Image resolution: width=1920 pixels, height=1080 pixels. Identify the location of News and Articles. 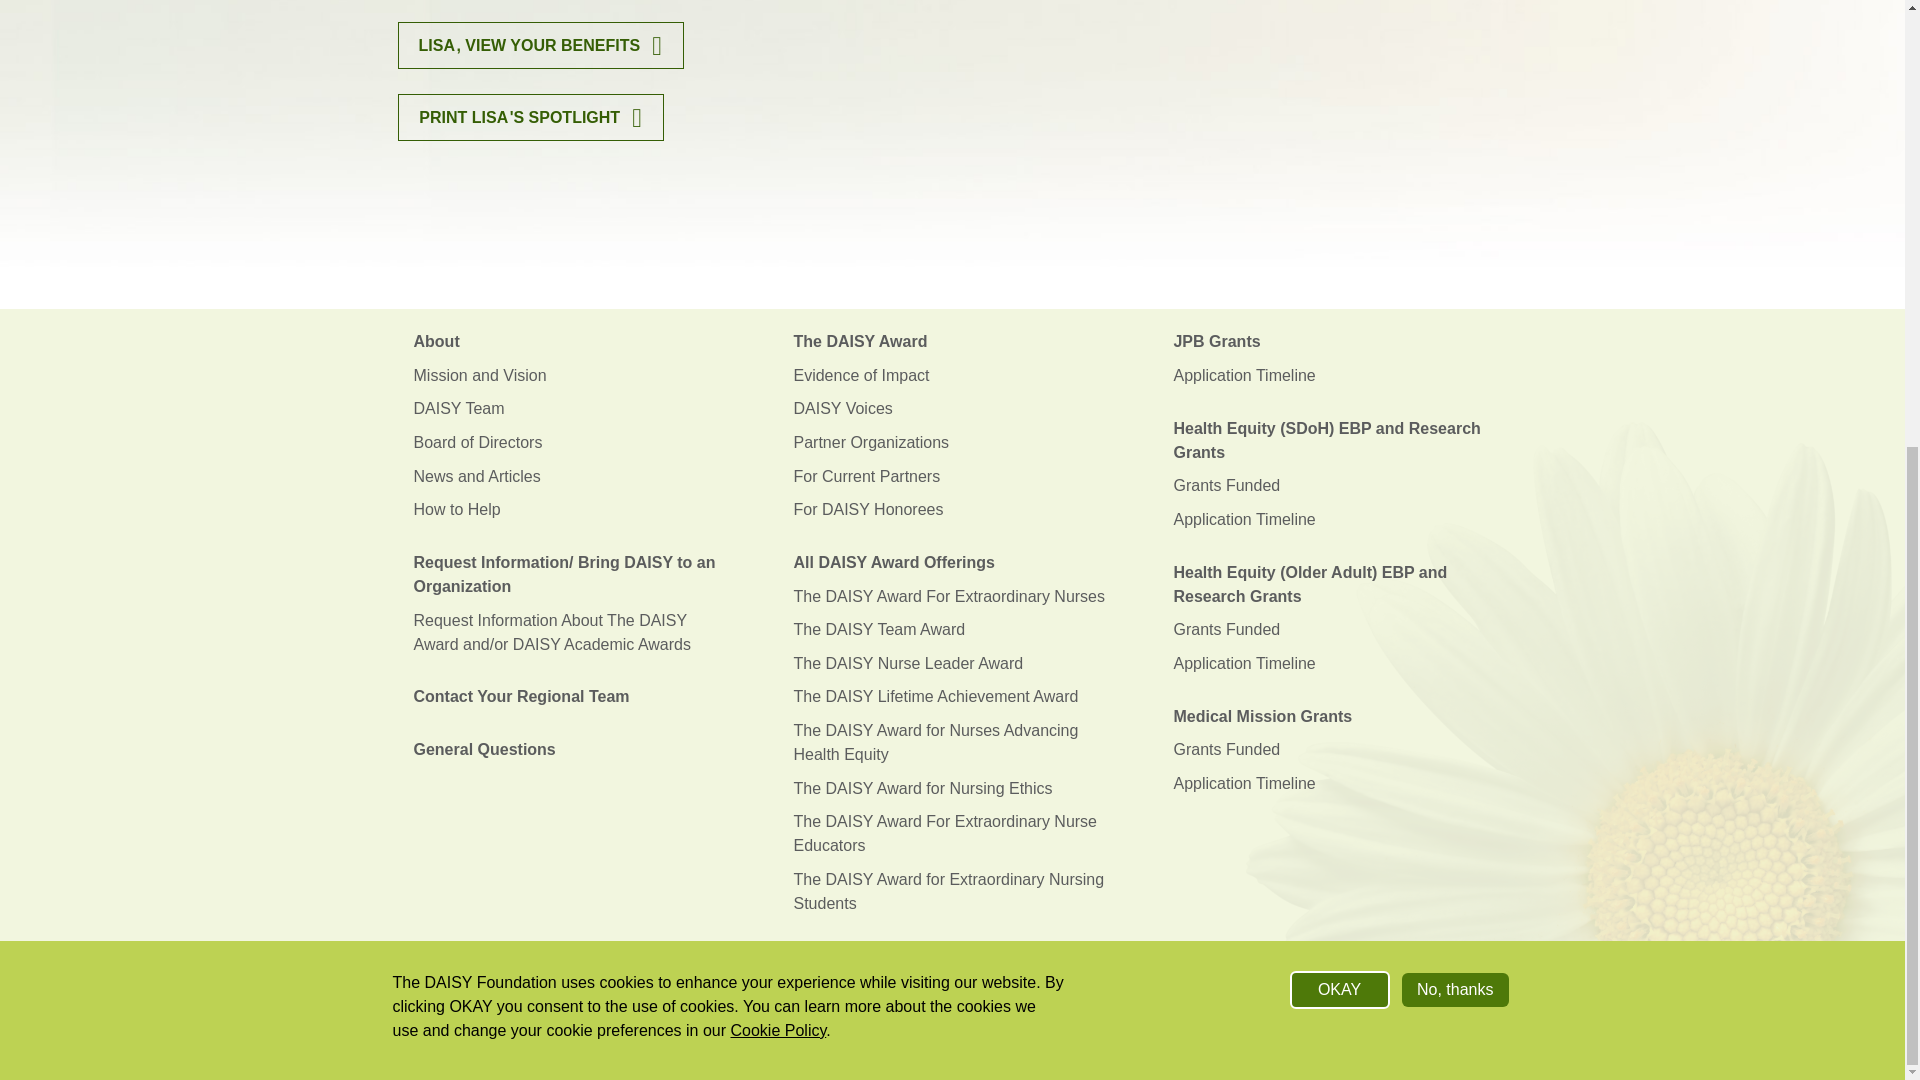
(572, 476).